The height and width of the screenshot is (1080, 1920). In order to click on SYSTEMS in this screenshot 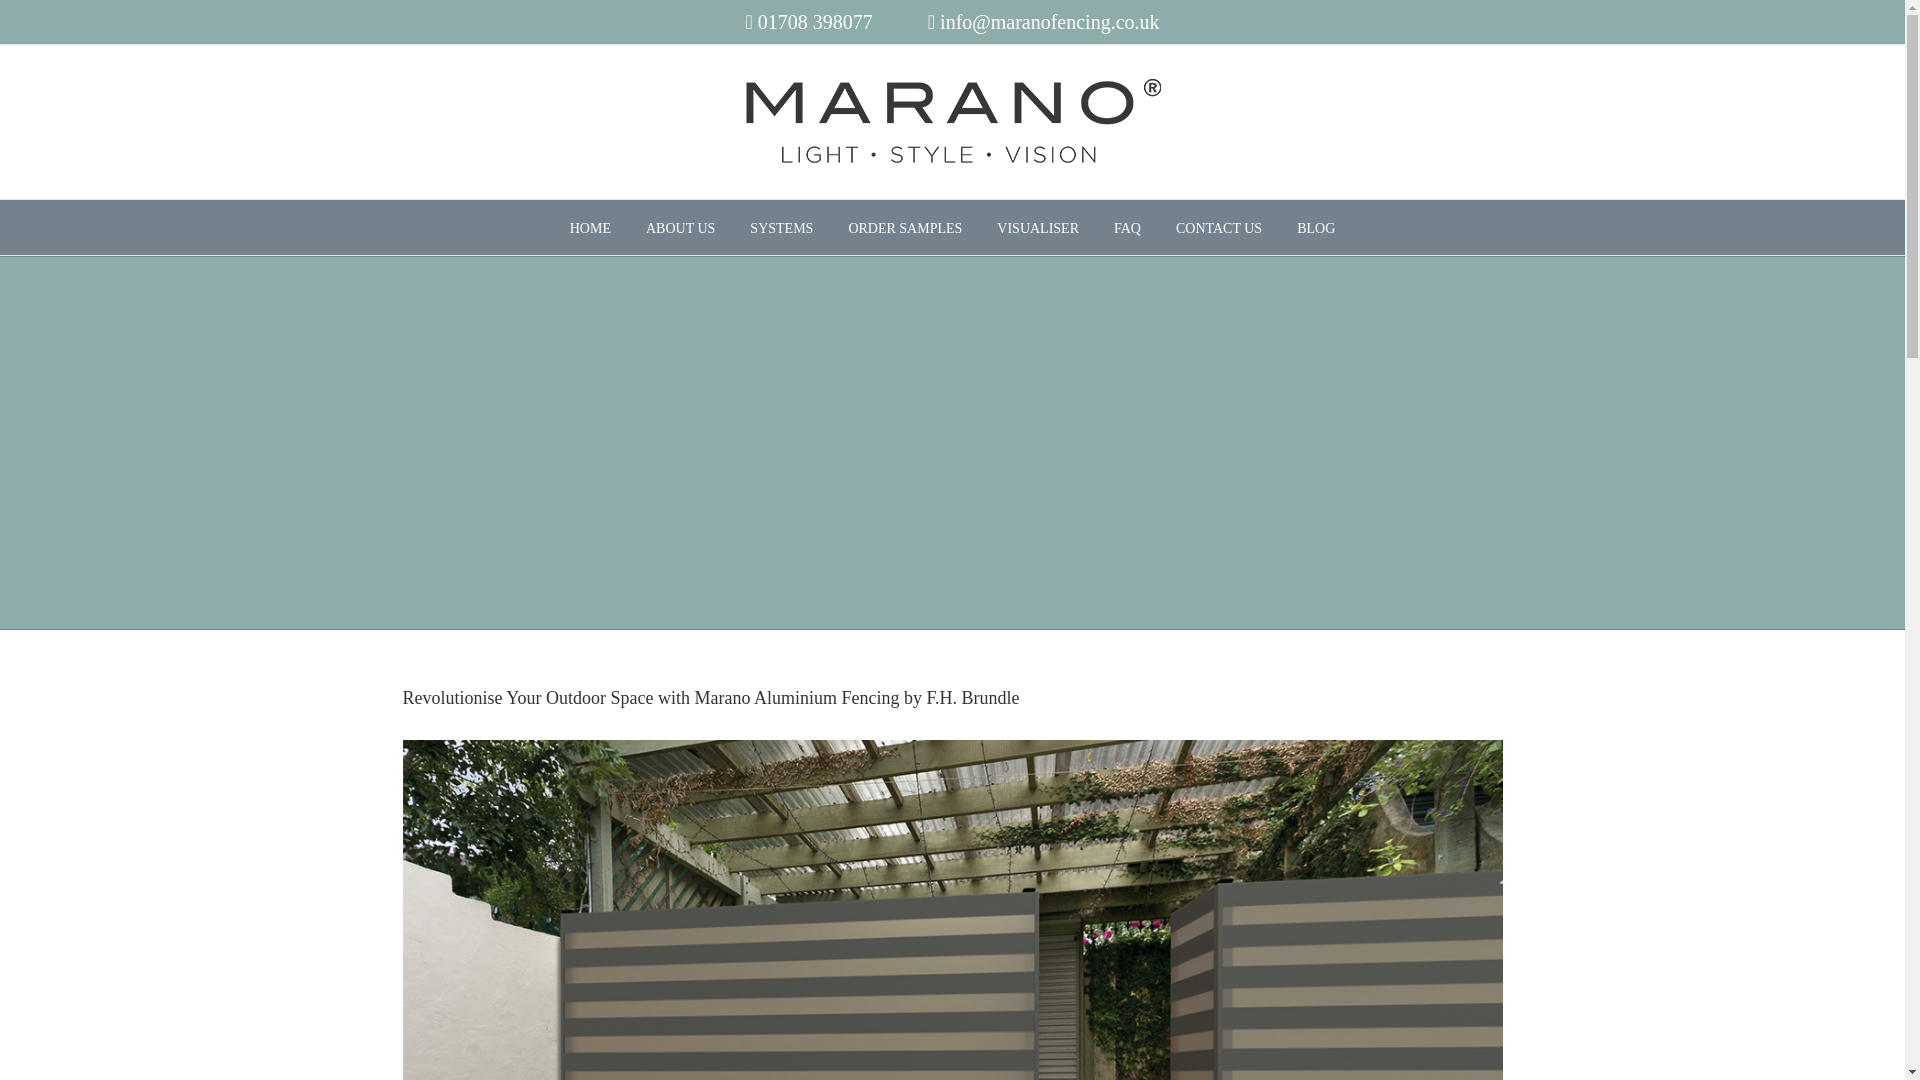, I will do `click(781, 226)`.